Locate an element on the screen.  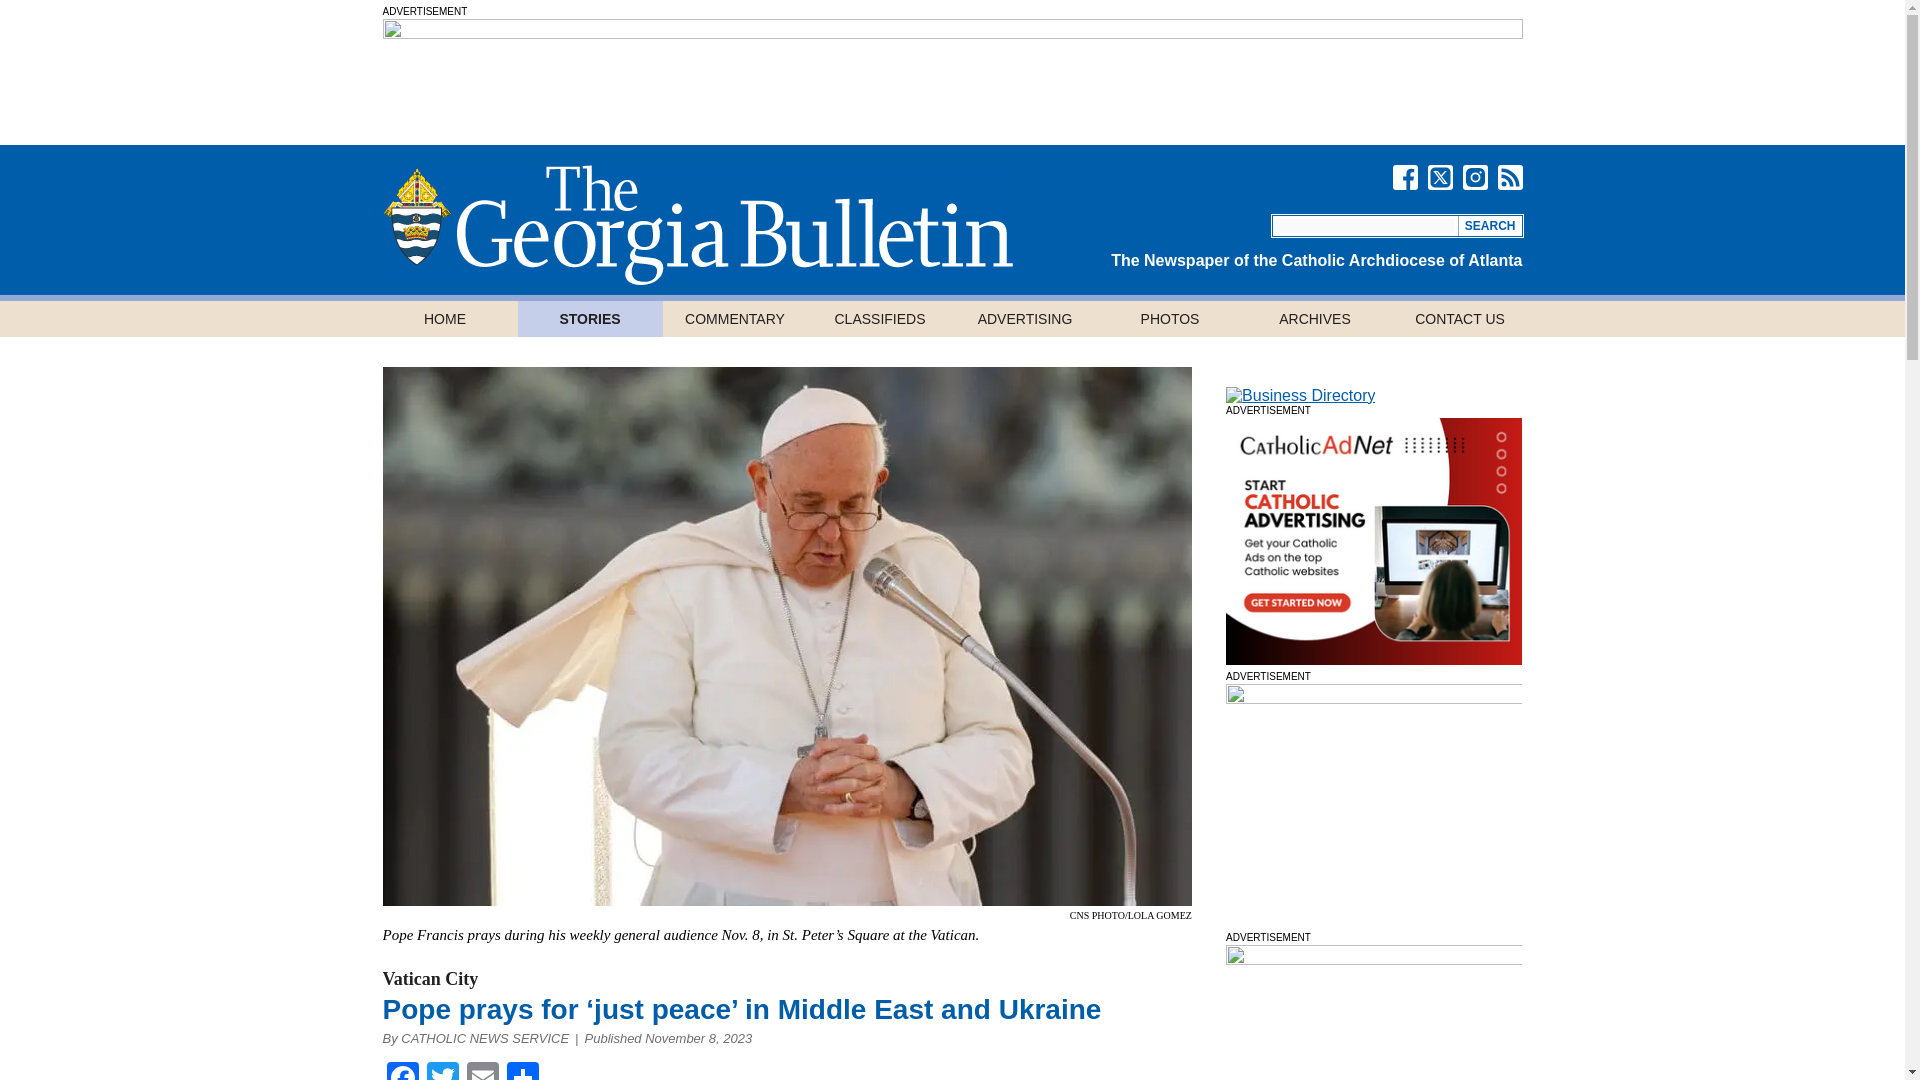
Find us on Facebook is located at coordinates (1404, 178).